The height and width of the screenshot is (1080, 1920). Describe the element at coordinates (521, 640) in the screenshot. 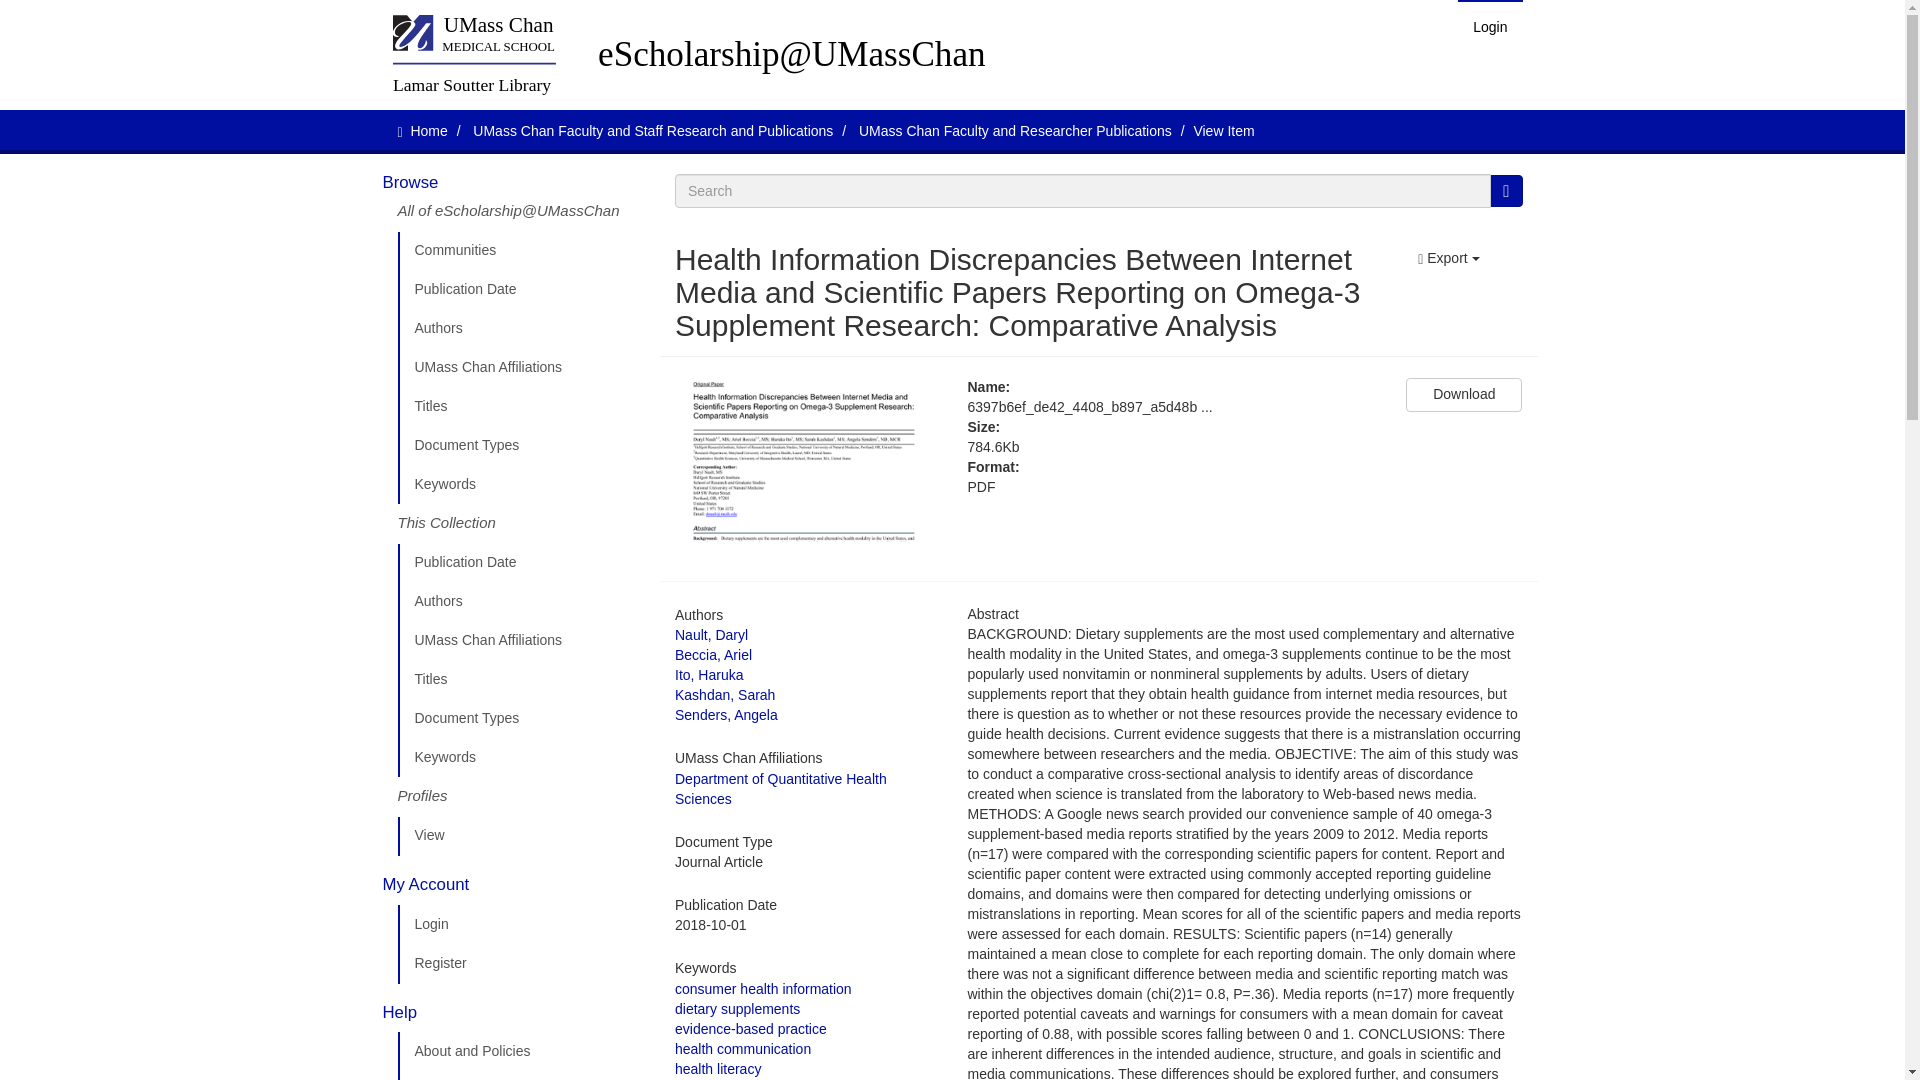

I see `UMass Chan Affiliations` at that location.